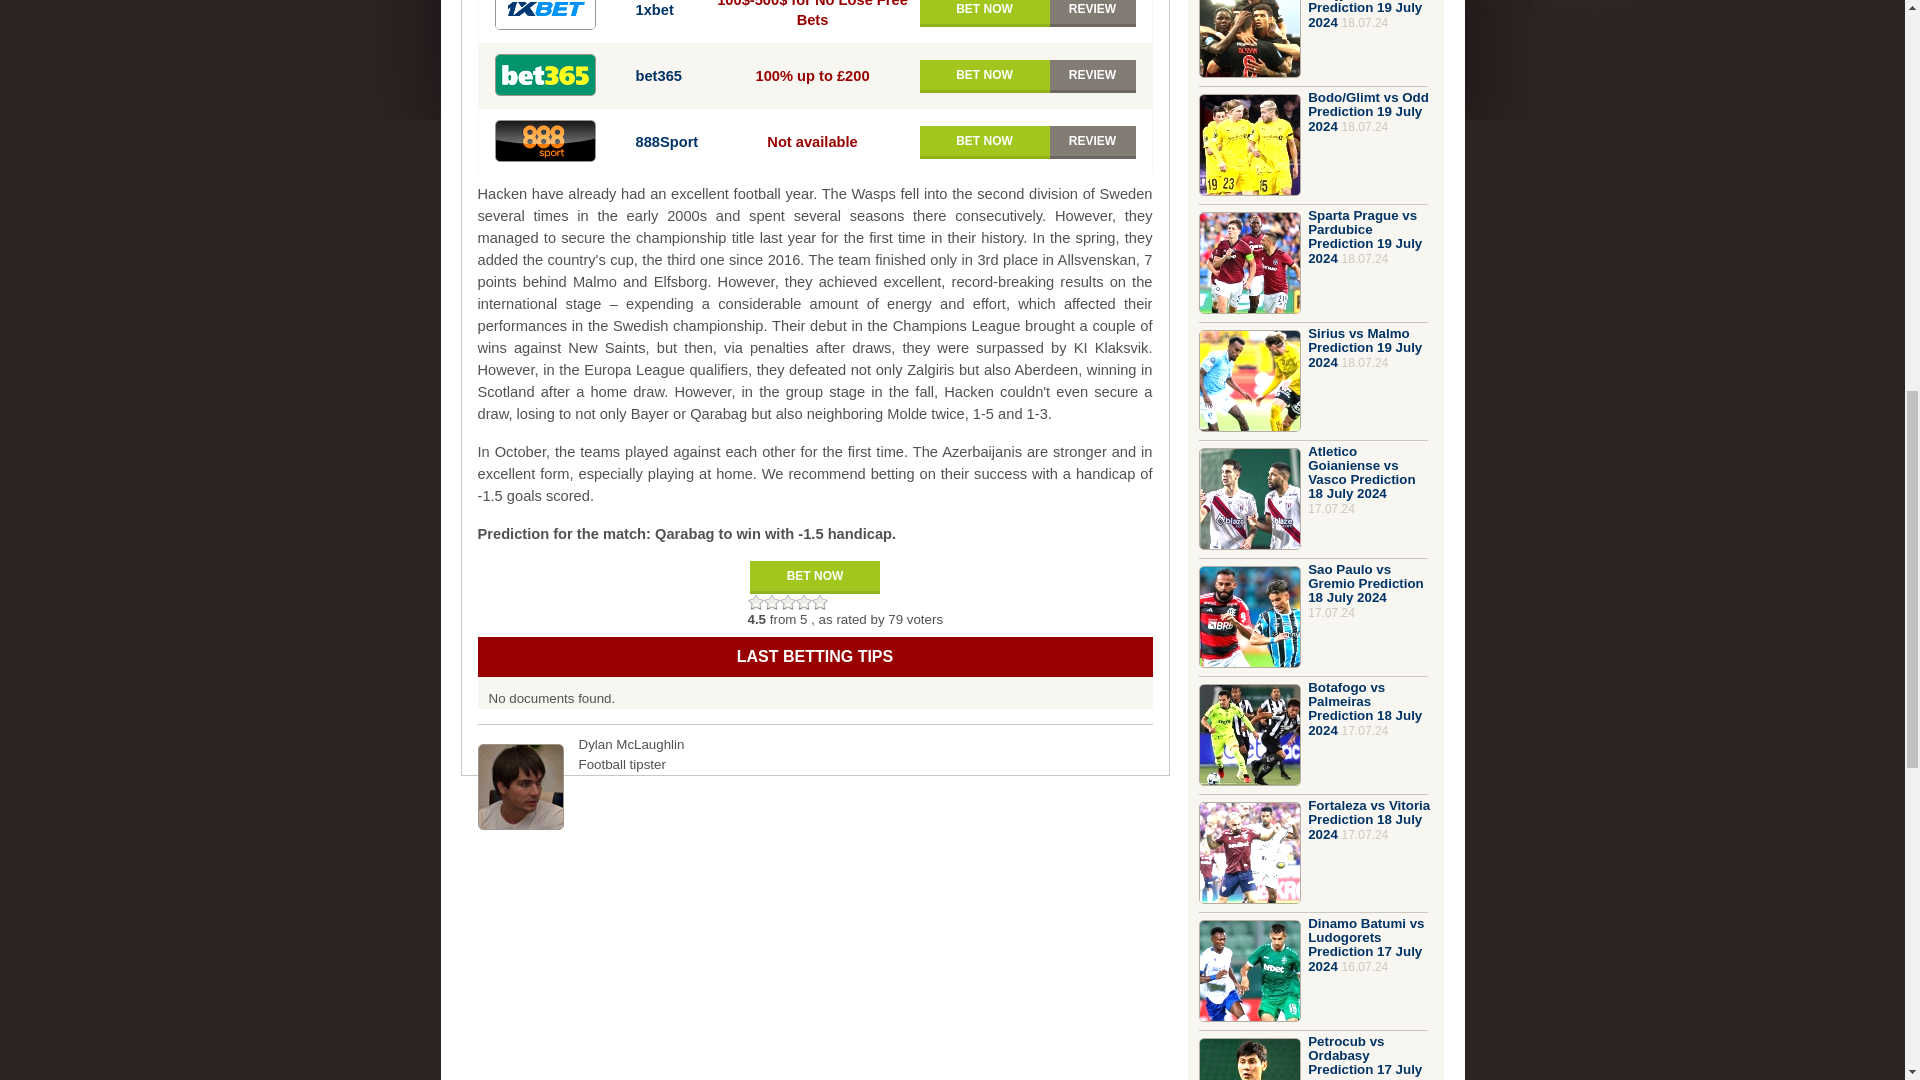 The height and width of the screenshot is (1080, 1920). What do you see at coordinates (984, 14) in the screenshot?
I see `BET NOW` at bounding box center [984, 14].